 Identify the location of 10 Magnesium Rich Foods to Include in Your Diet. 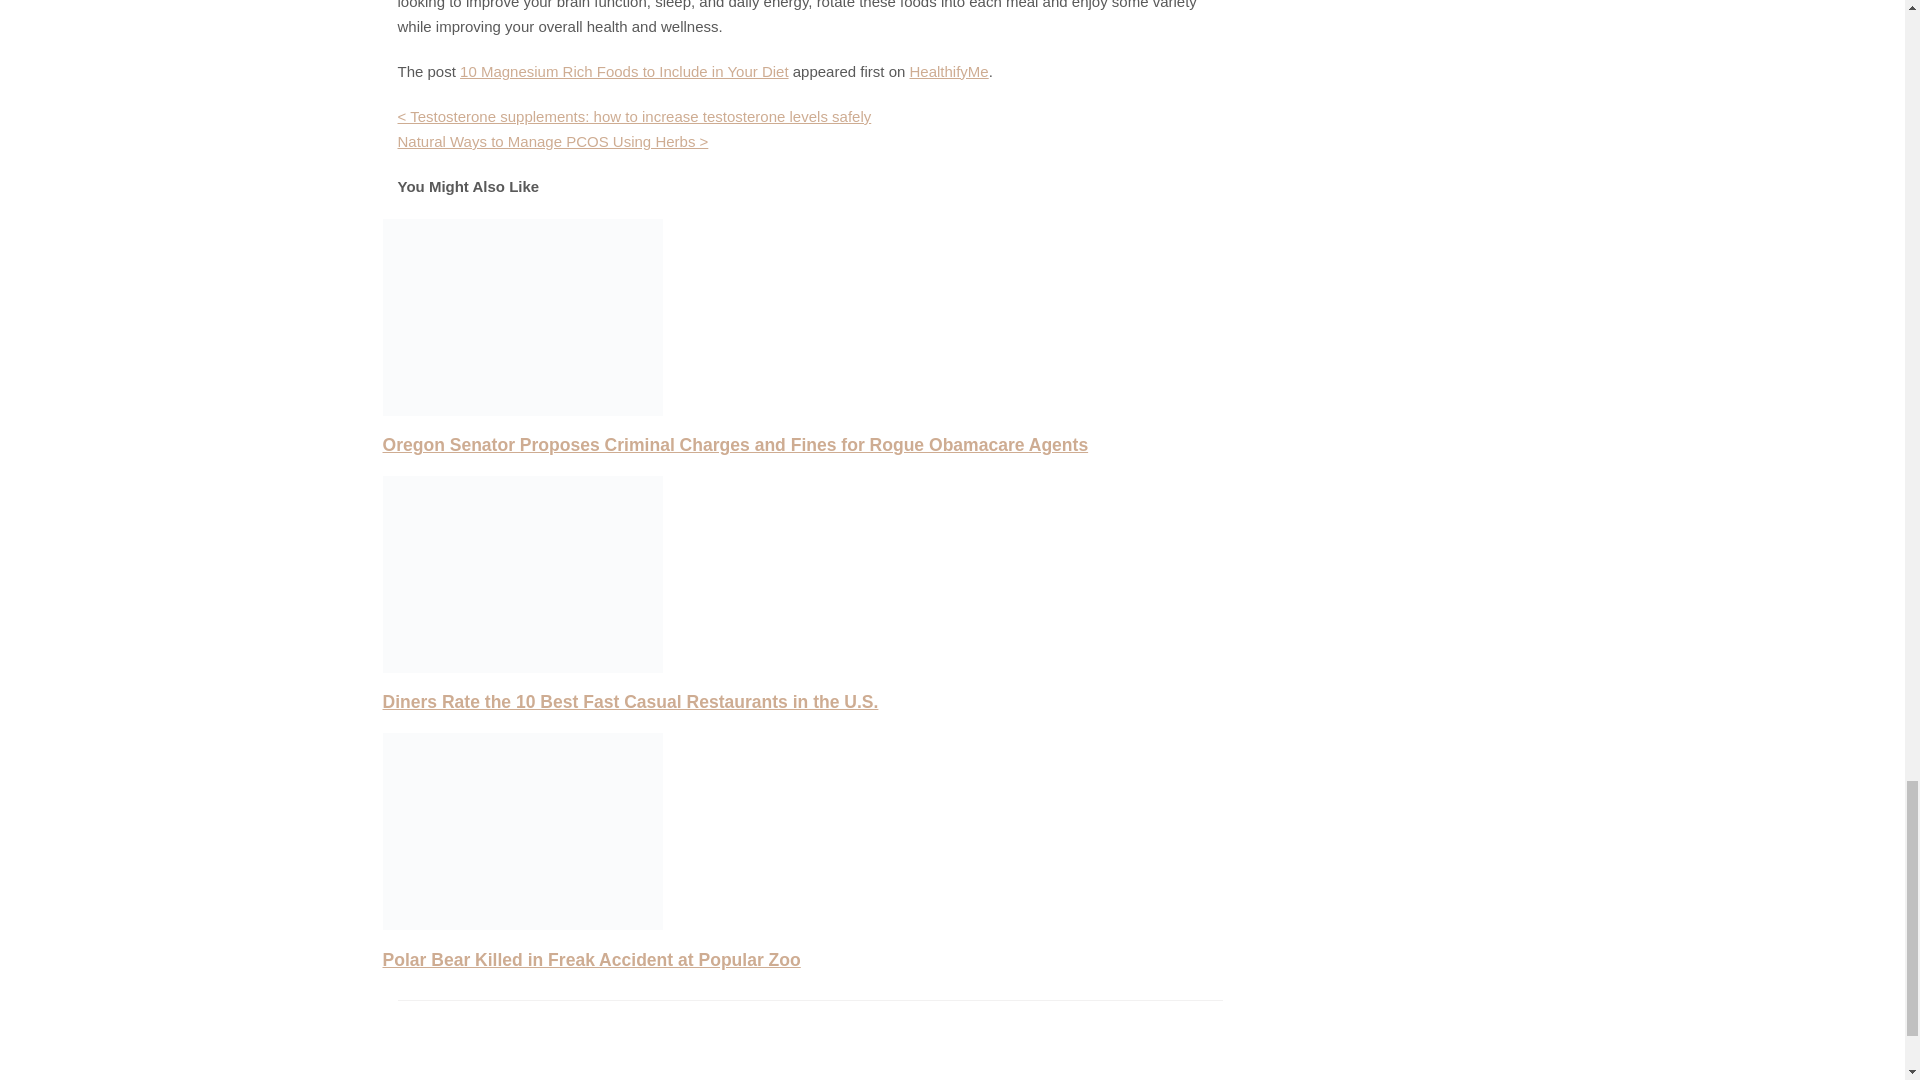
(624, 70).